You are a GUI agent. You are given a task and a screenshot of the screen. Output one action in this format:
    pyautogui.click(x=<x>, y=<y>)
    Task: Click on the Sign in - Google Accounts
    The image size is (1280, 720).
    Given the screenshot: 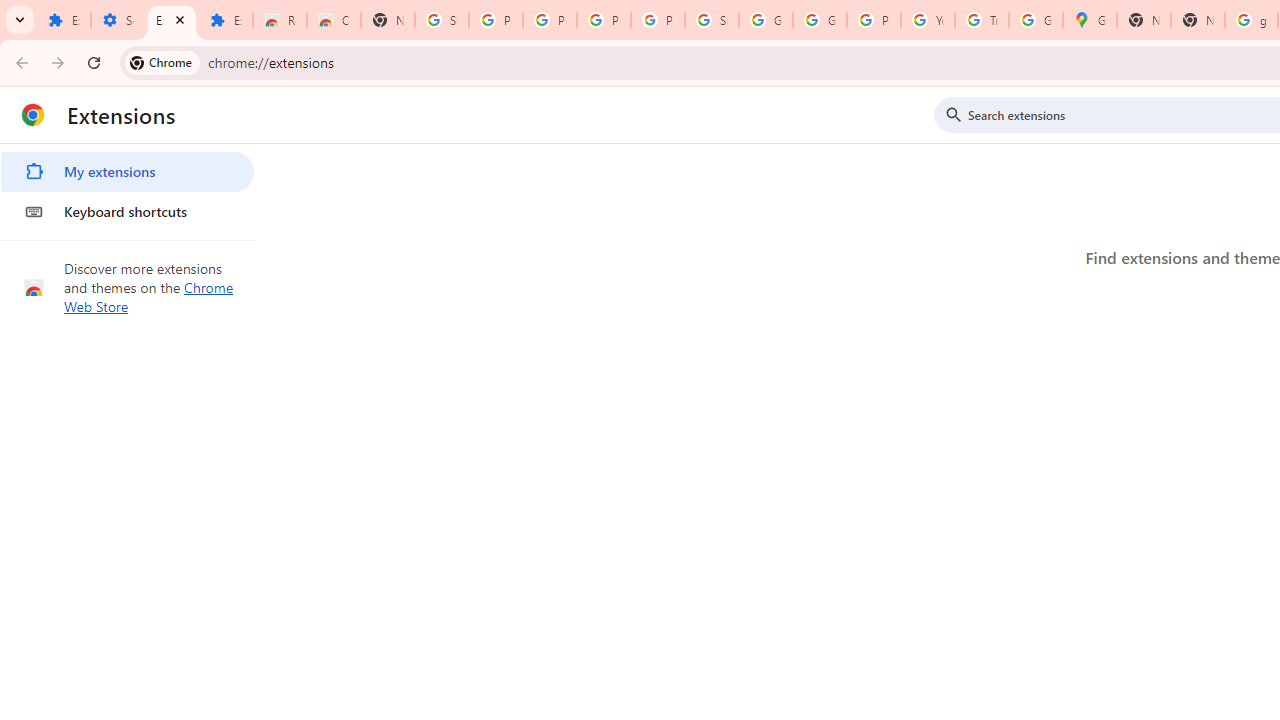 What is the action you would take?
    pyautogui.click(x=441, y=20)
    